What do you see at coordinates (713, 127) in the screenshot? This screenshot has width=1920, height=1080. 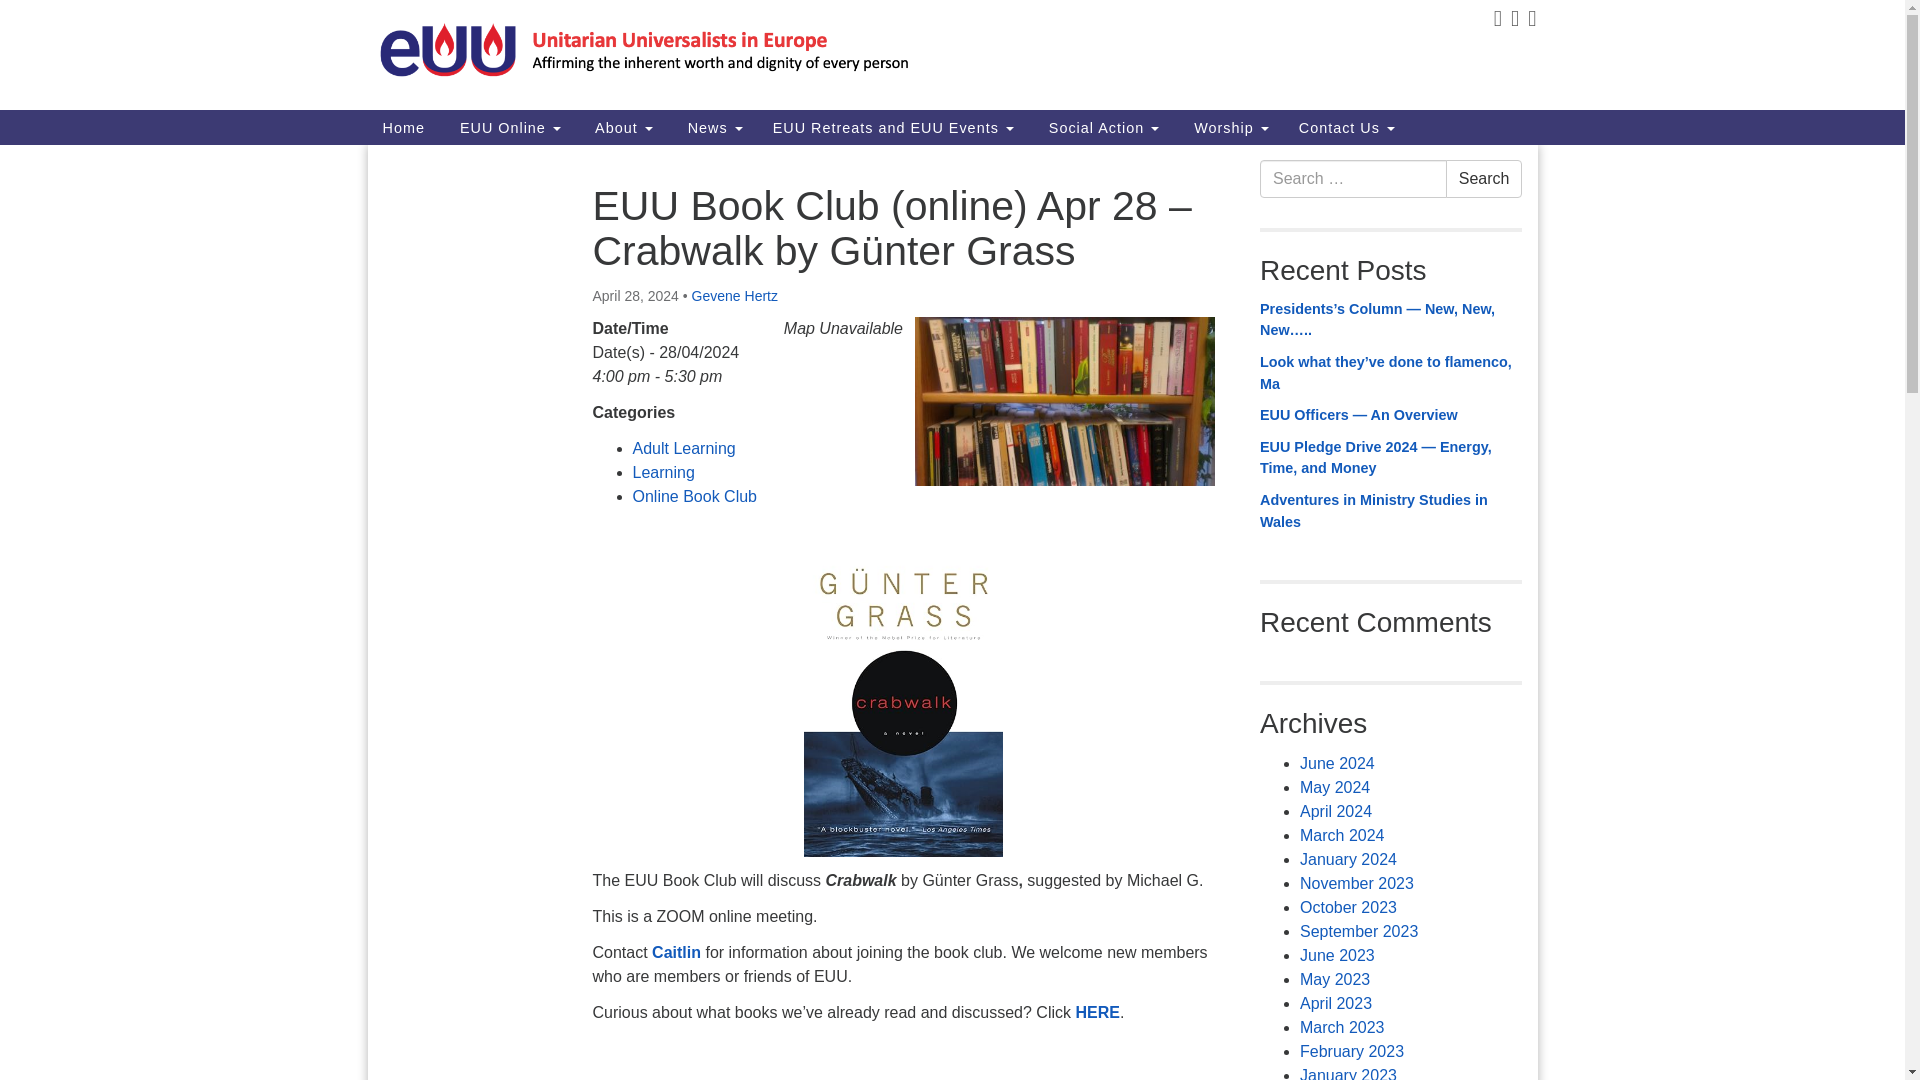 I see ` News` at bounding box center [713, 127].